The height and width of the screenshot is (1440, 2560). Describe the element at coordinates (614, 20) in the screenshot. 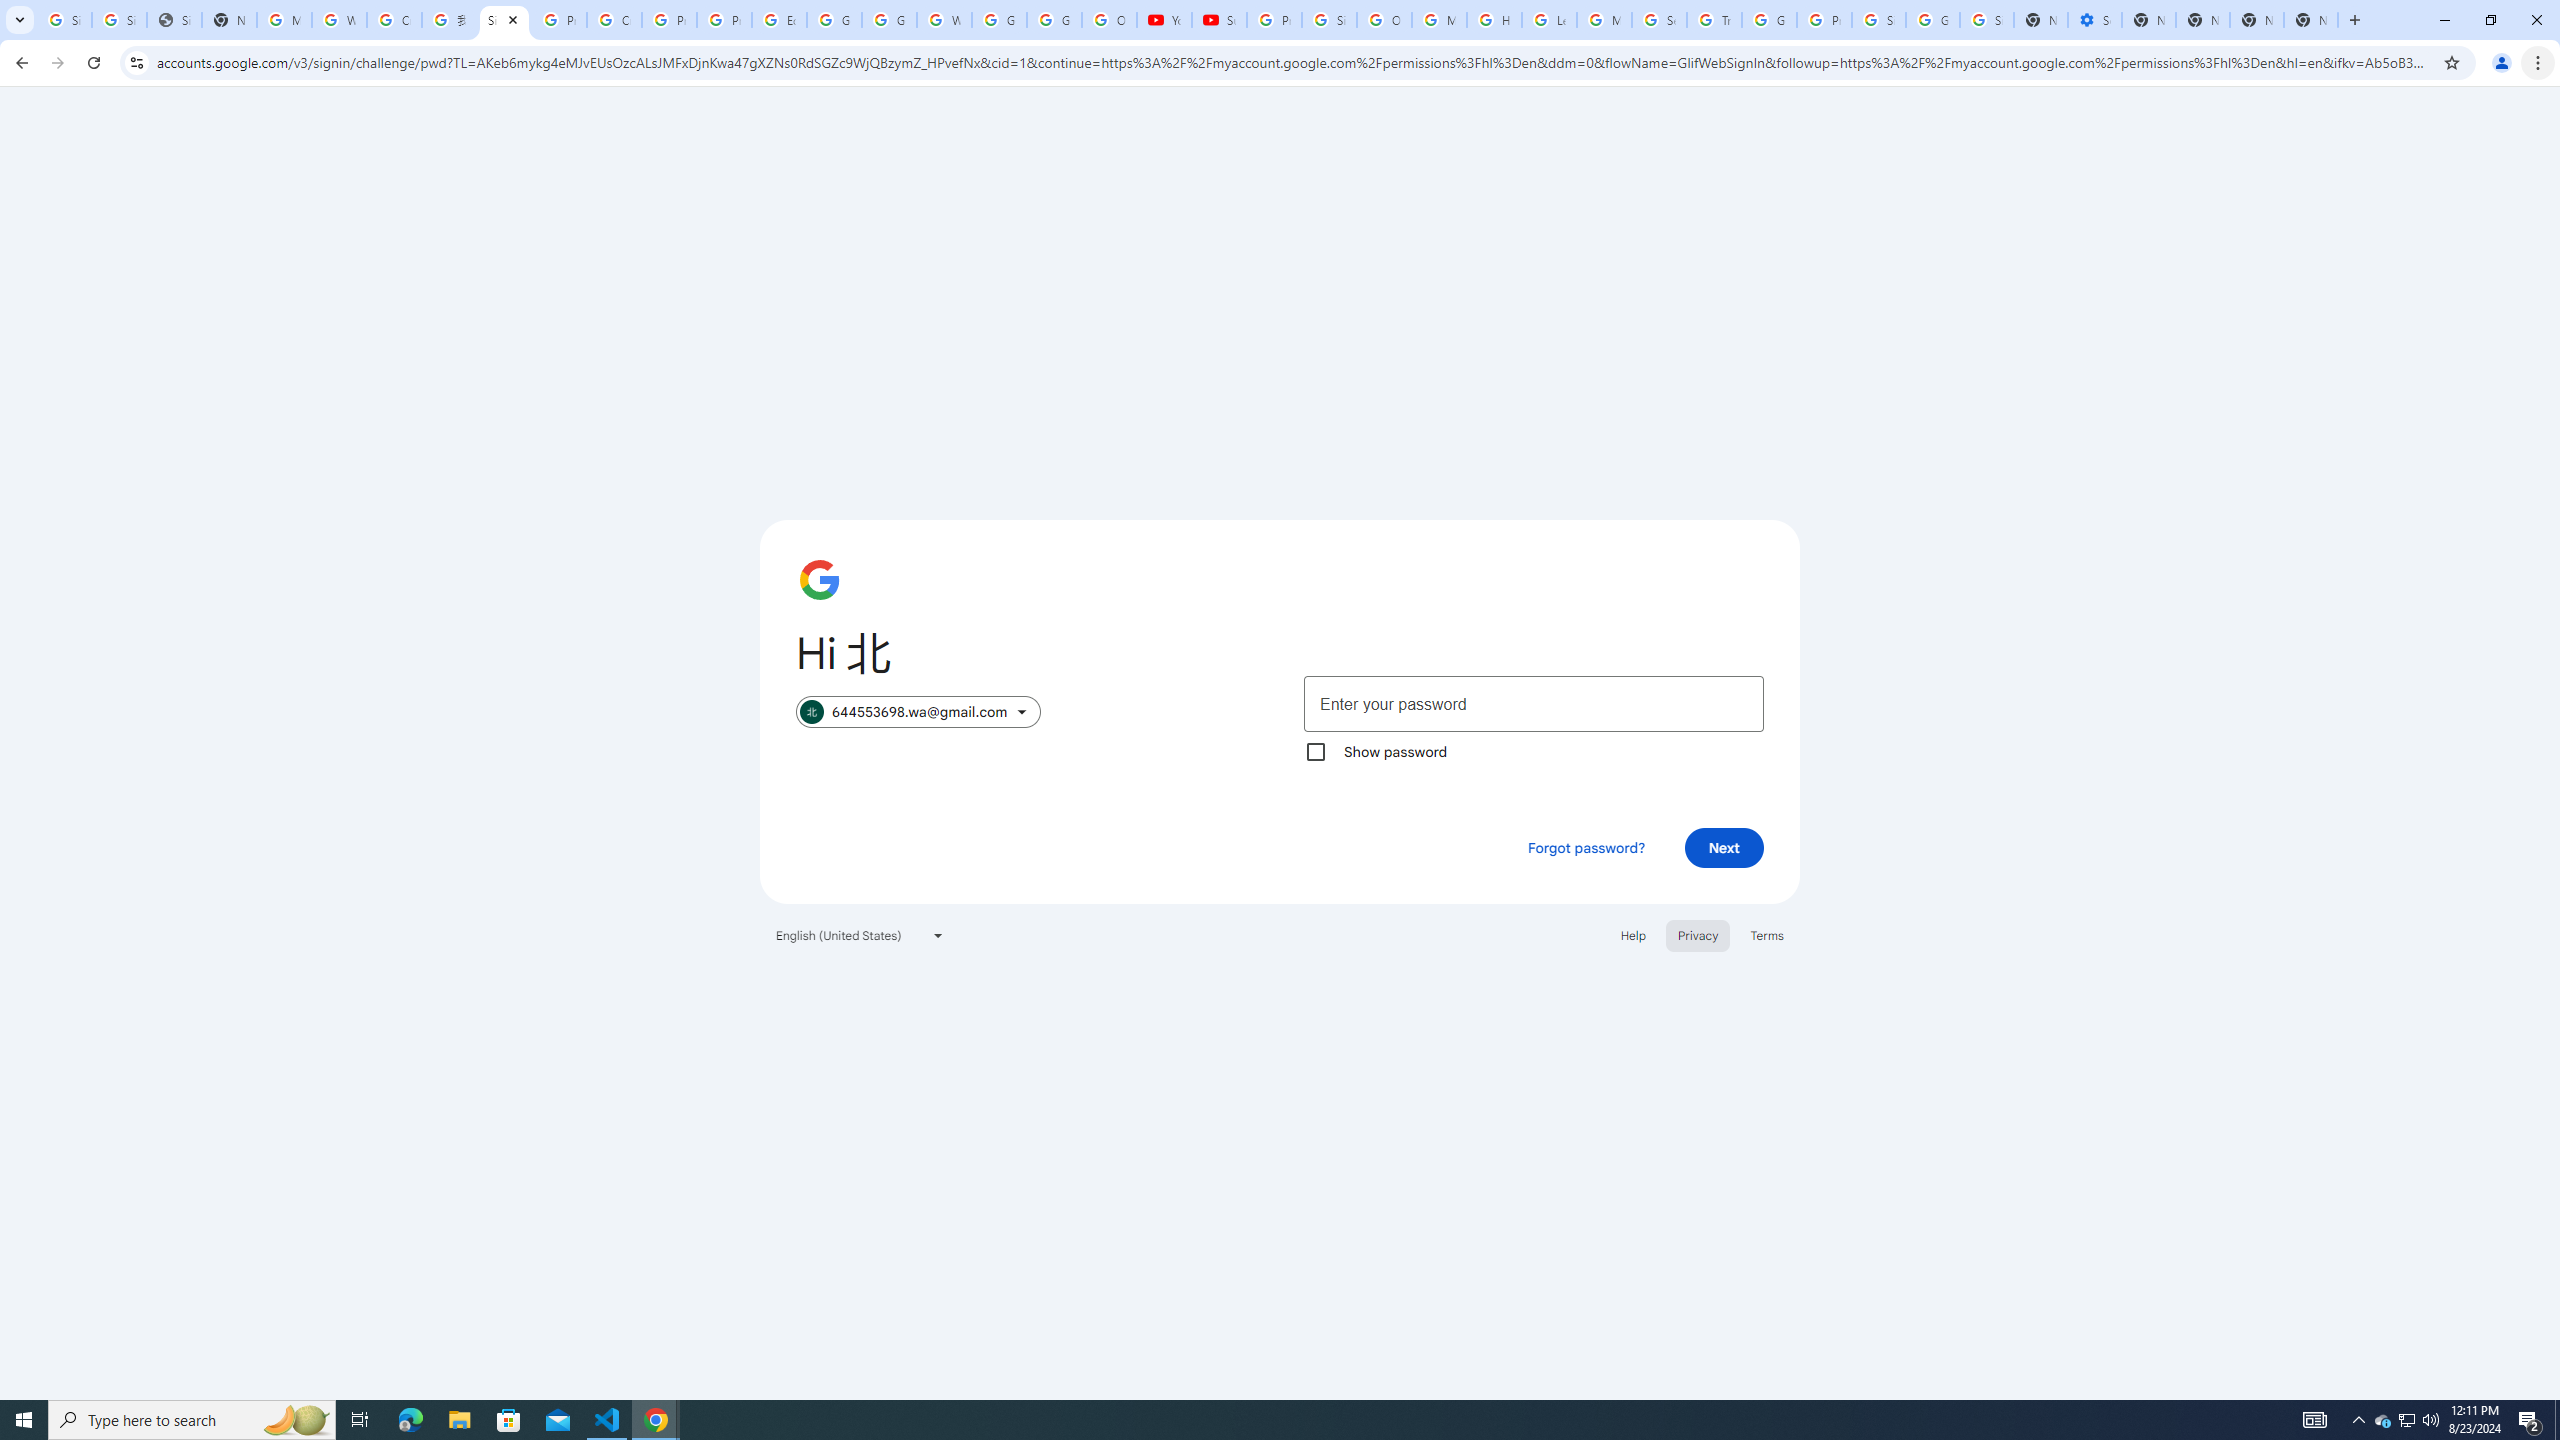

I see `Create your Google Account` at that location.